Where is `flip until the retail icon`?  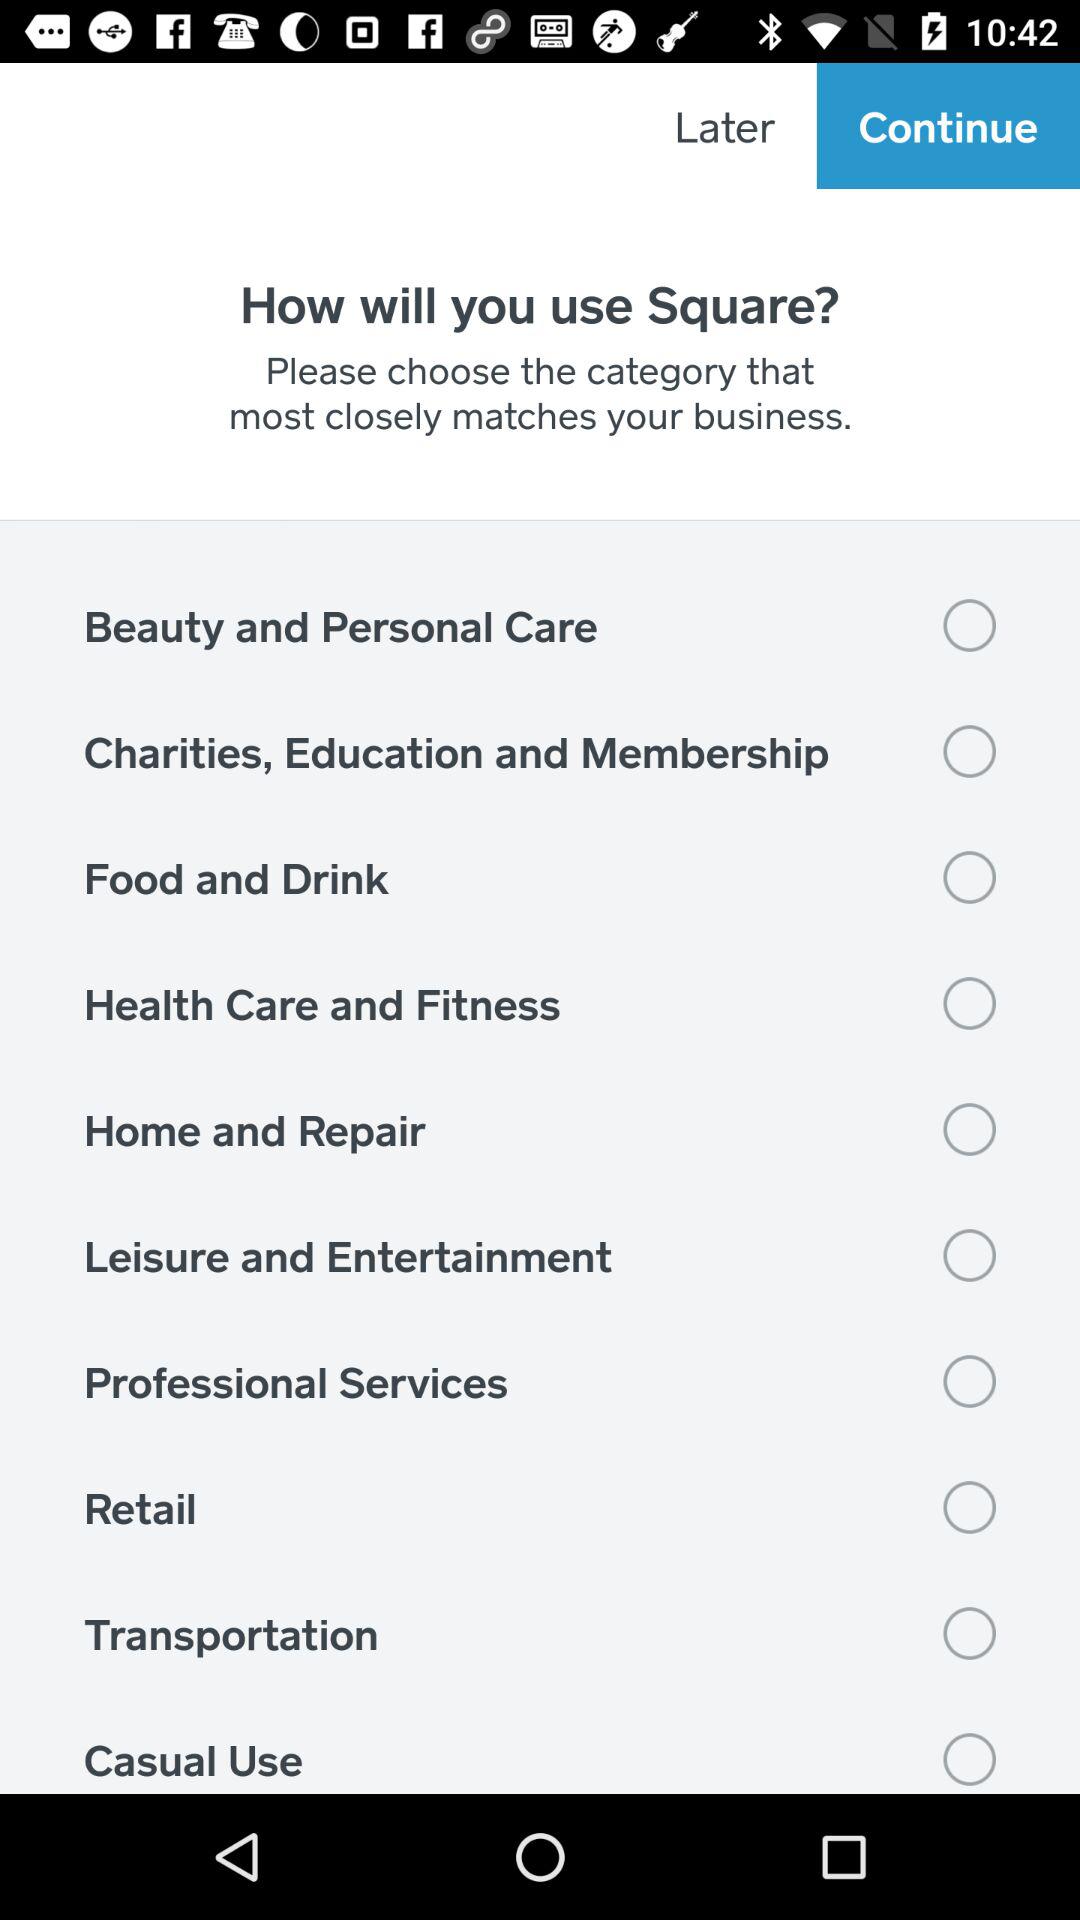 flip until the retail icon is located at coordinates (540, 1507).